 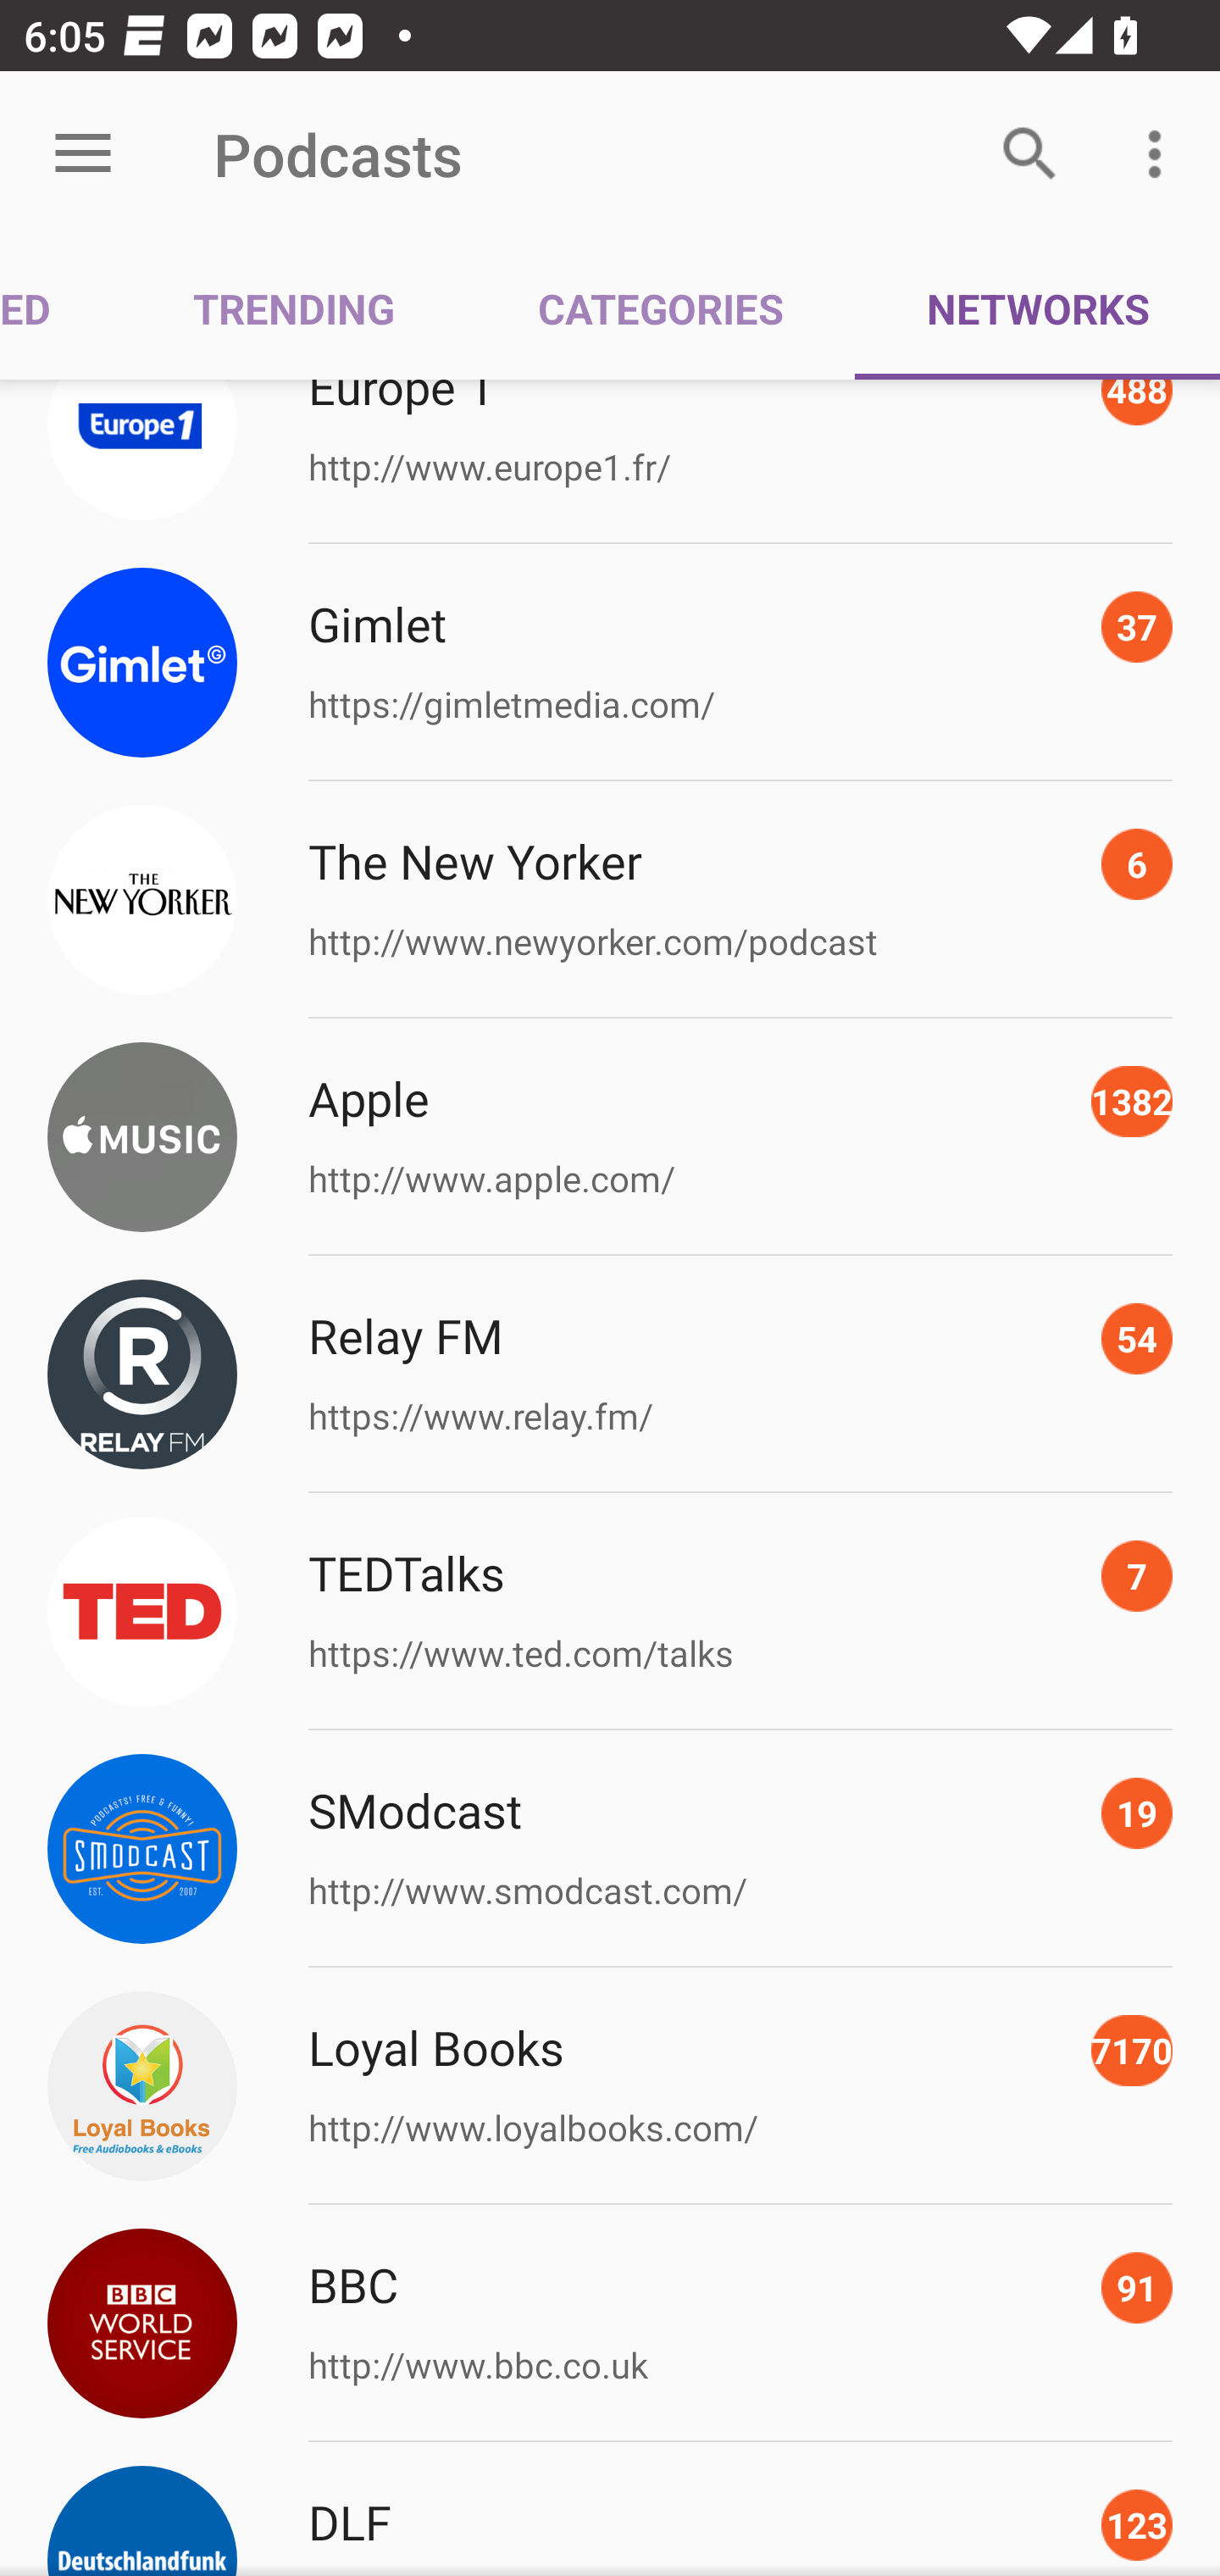 I want to click on CATEGORIES, so click(x=661, y=307).